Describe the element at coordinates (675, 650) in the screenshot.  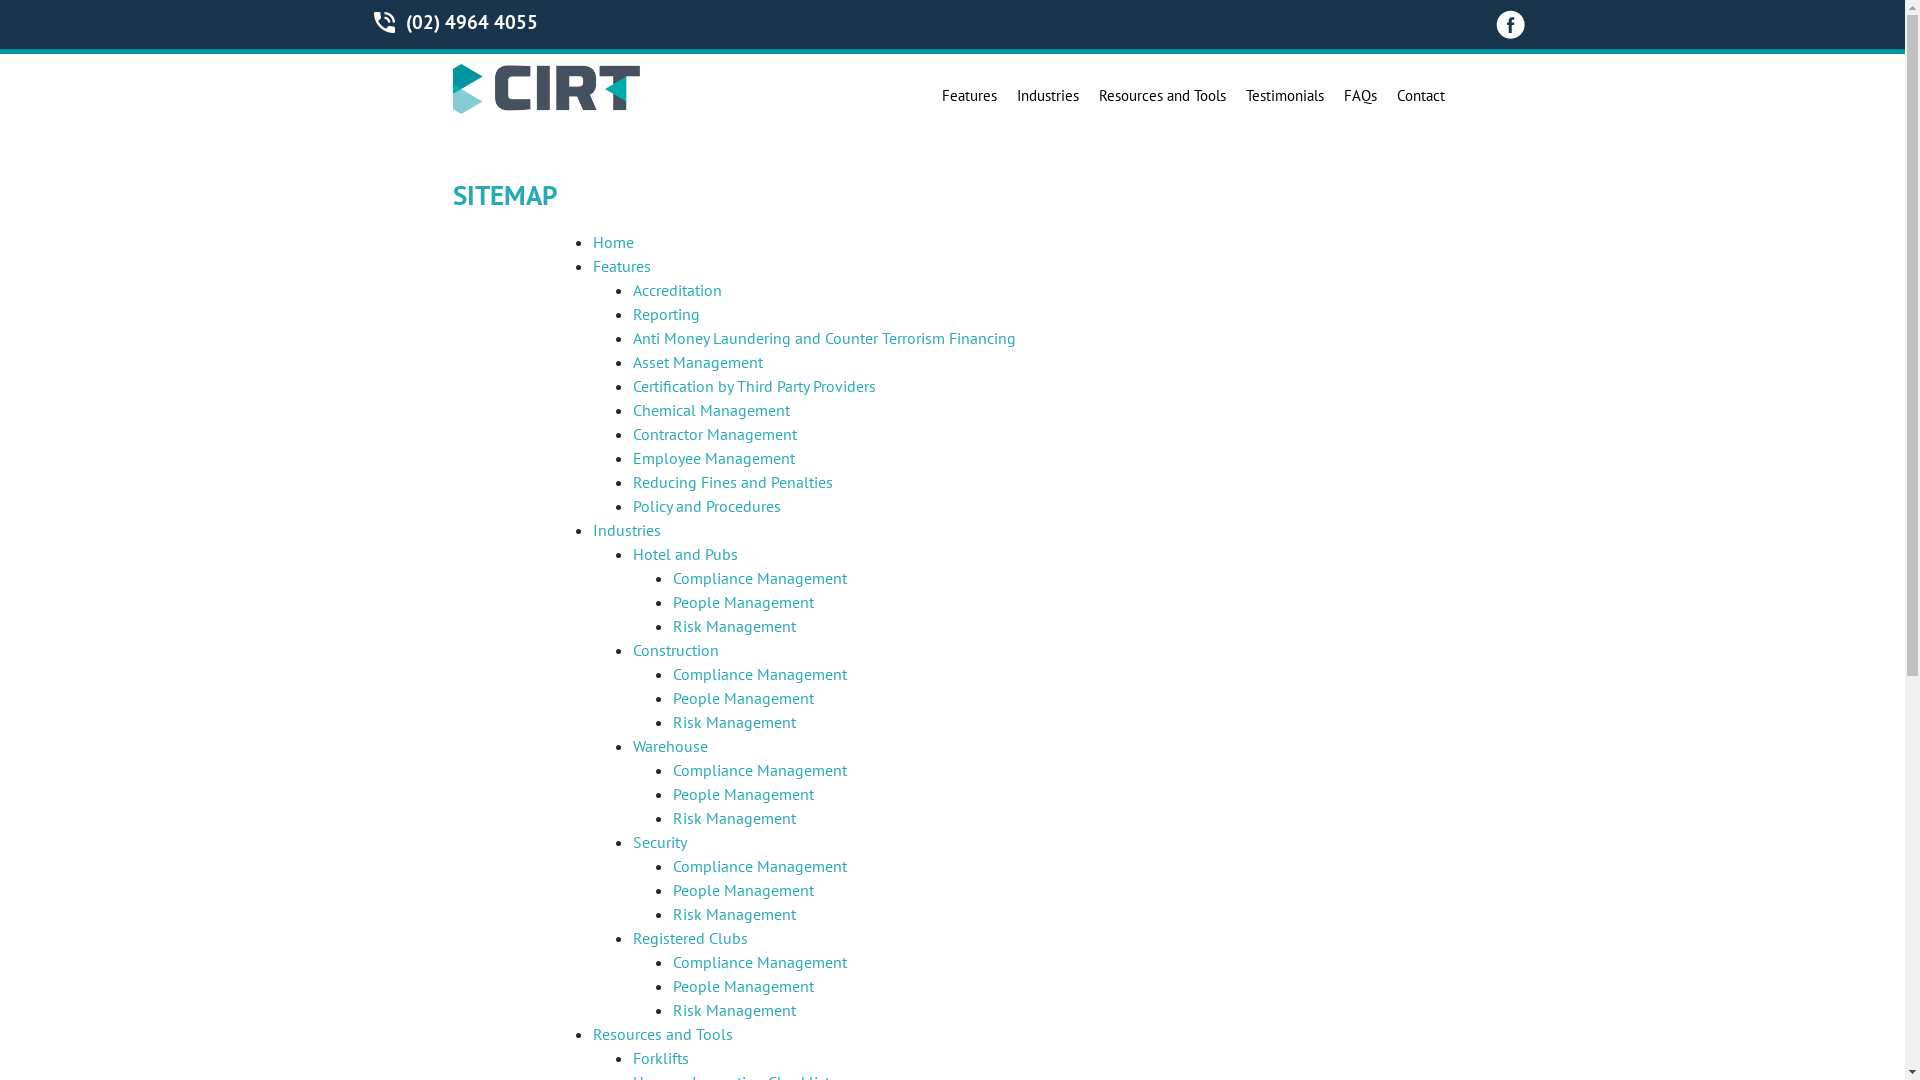
I see `Construction` at that location.